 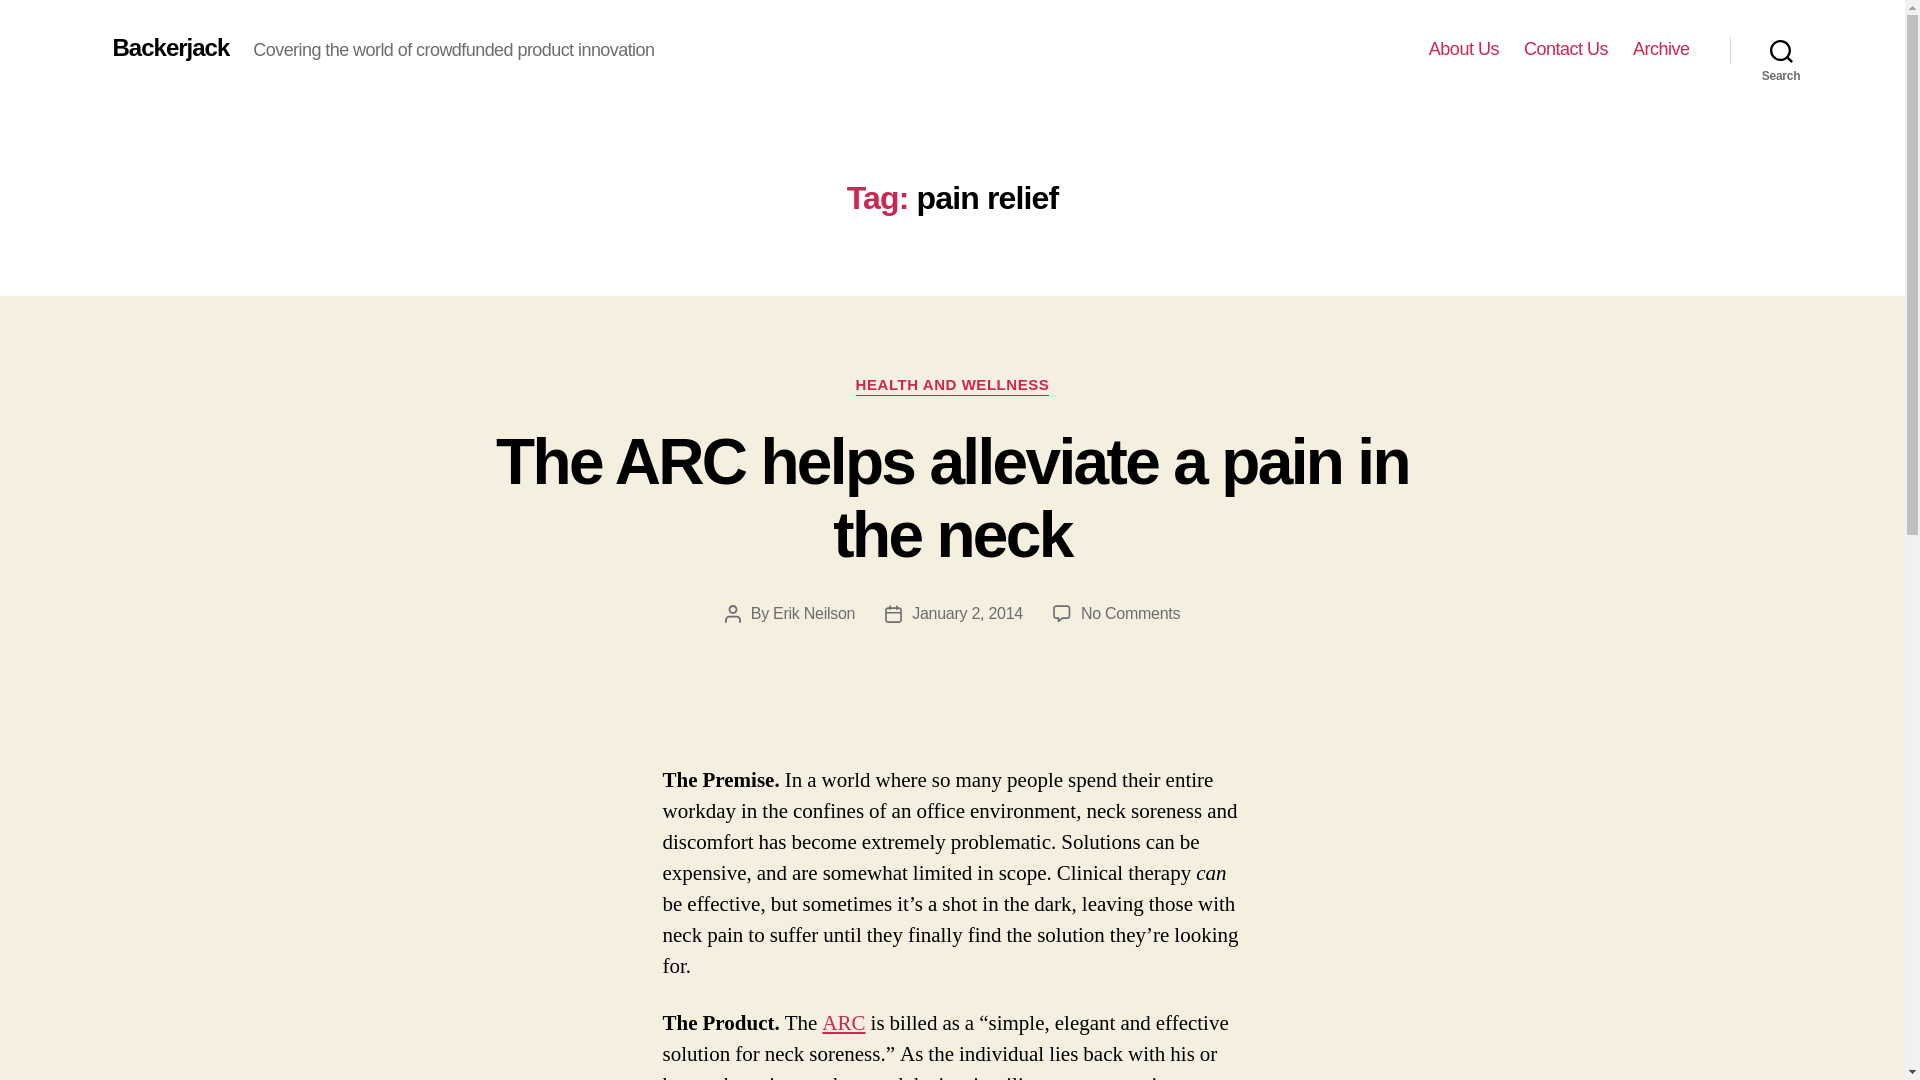 What do you see at coordinates (952, 498) in the screenshot?
I see `The ARC helps alleviate a pain in the neck` at bounding box center [952, 498].